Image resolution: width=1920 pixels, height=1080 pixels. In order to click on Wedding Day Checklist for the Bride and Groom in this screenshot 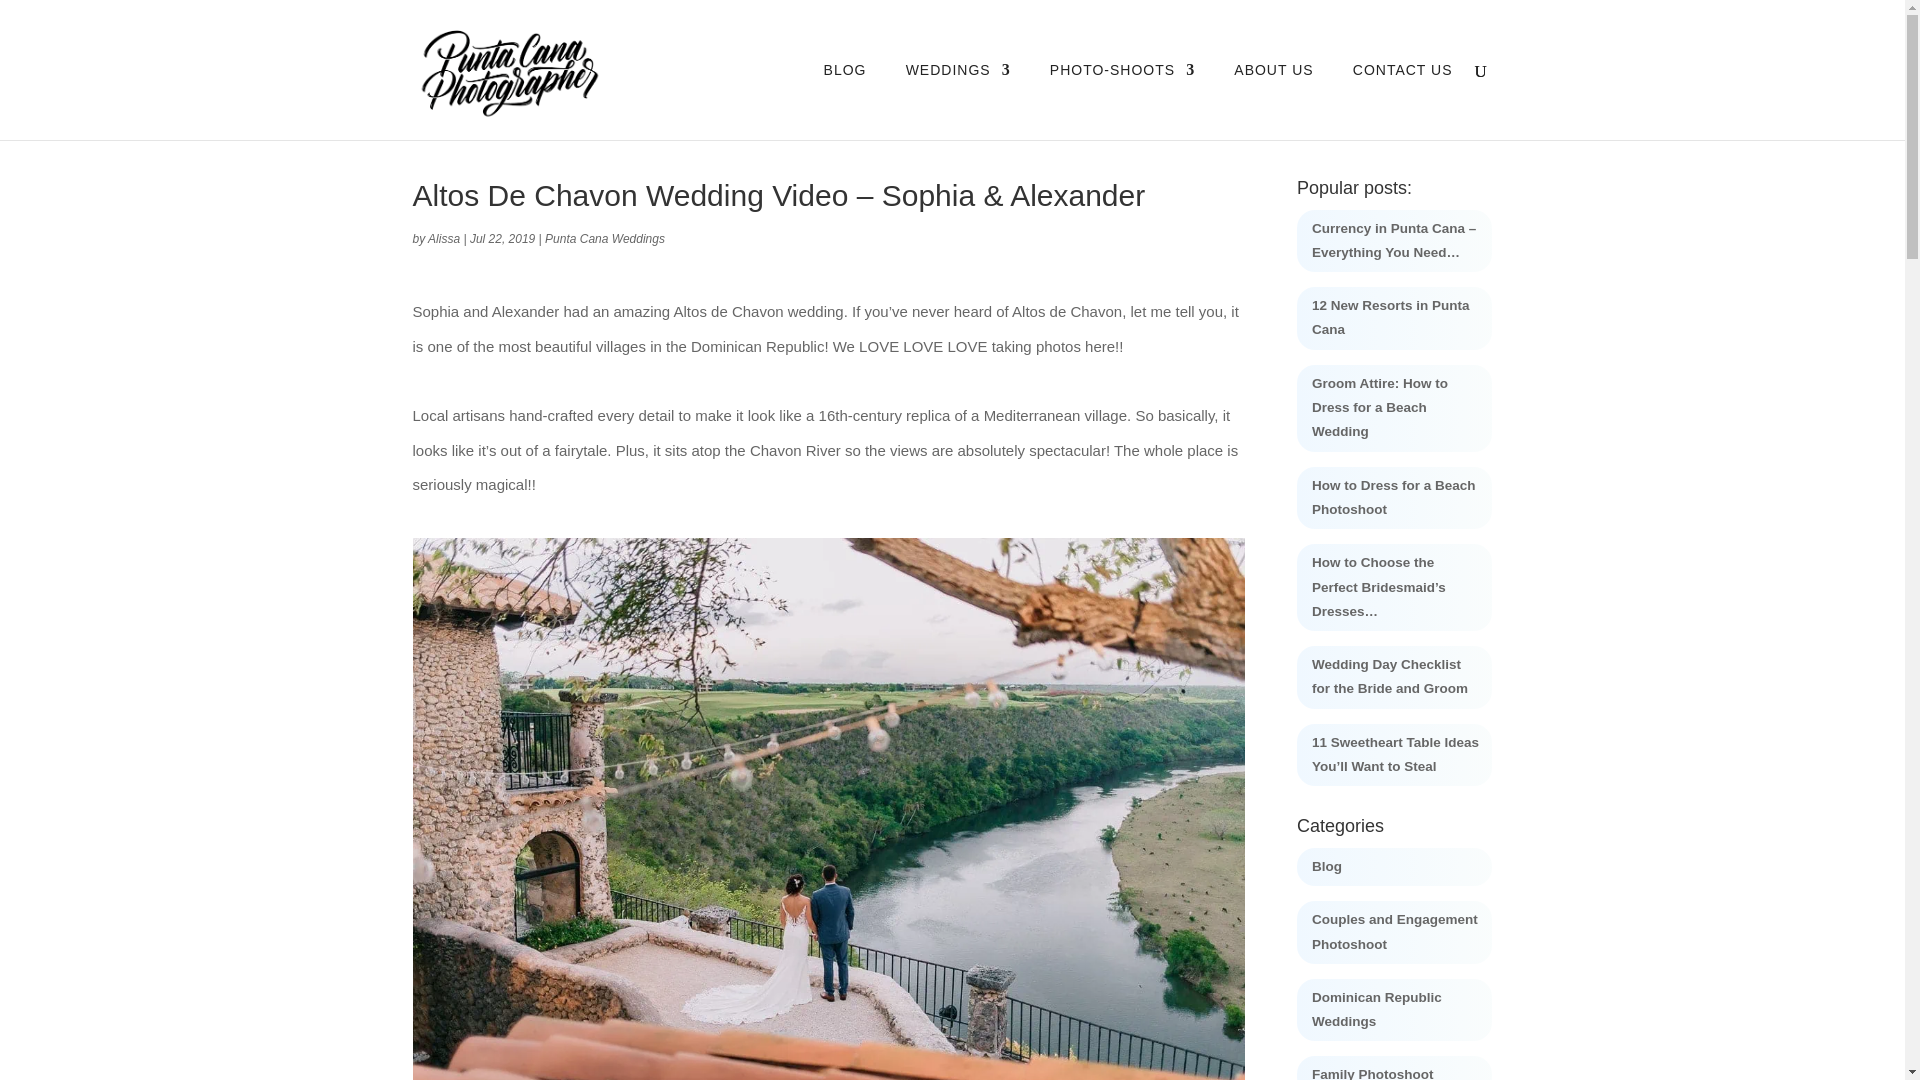, I will do `click(1390, 676)`.